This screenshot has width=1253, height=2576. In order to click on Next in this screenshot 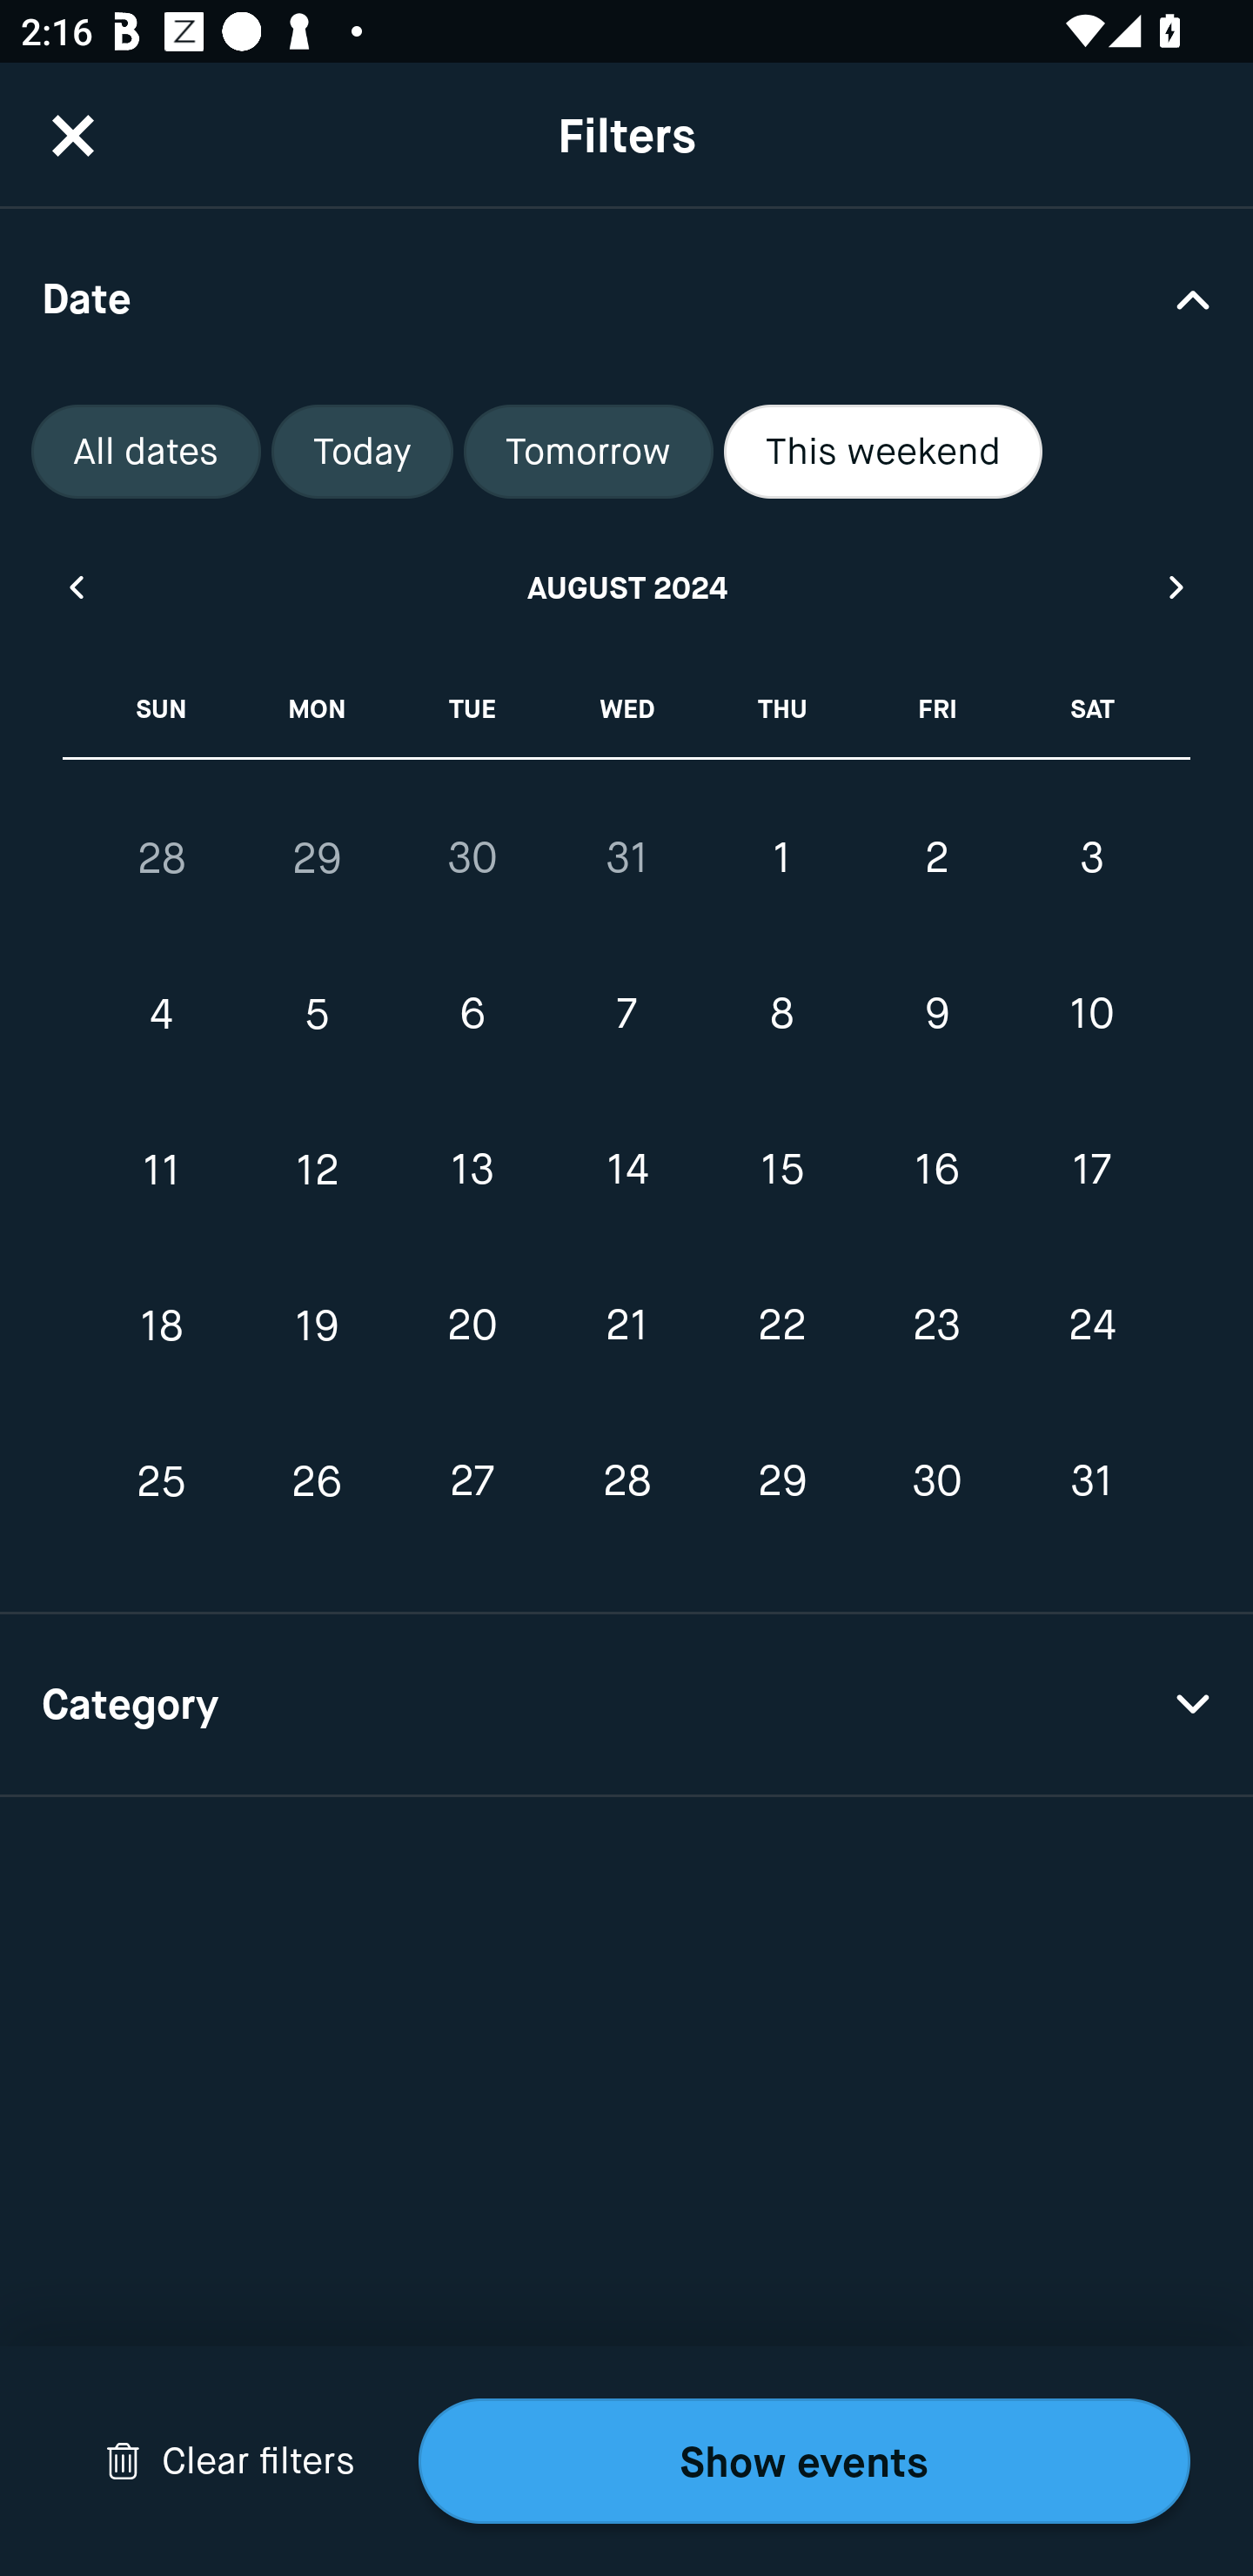, I will do `click(1177, 587)`.